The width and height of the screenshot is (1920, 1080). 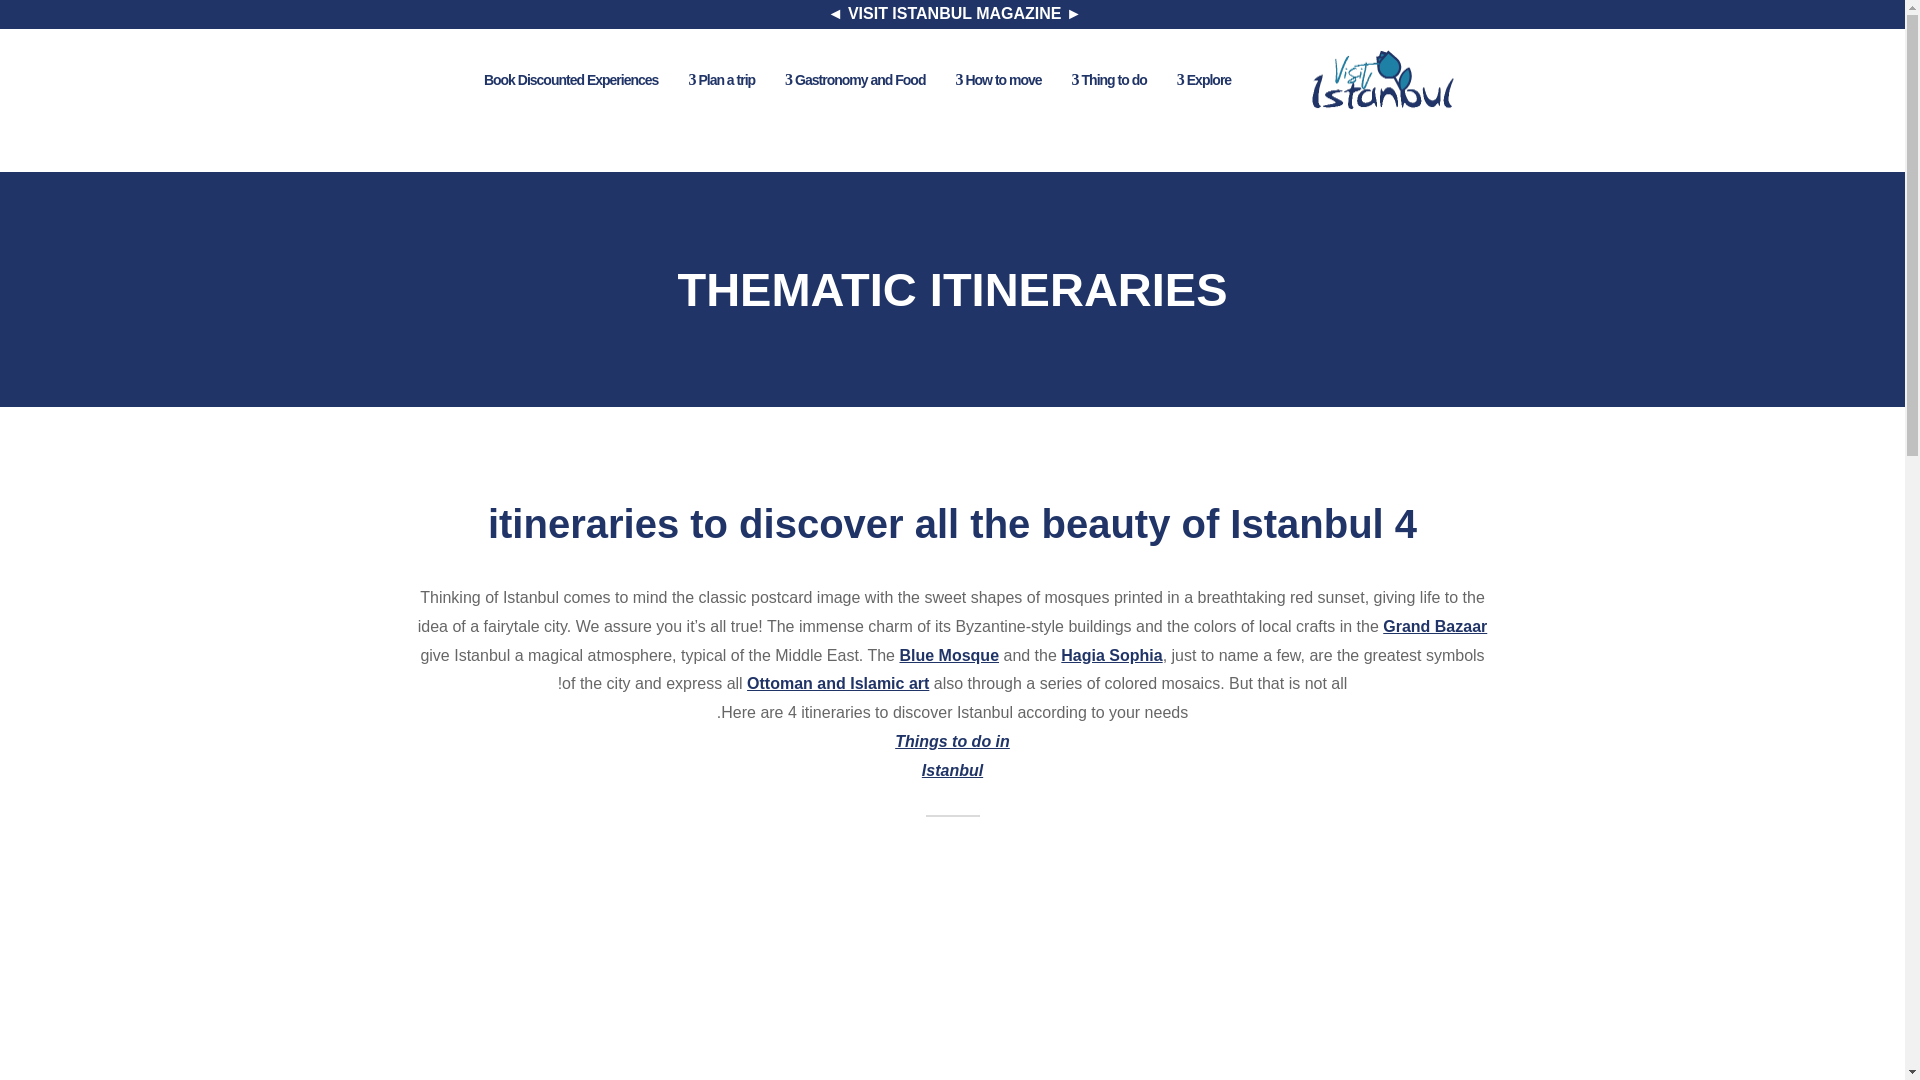 What do you see at coordinates (851, 80) in the screenshot?
I see `Gastronomy and Food` at bounding box center [851, 80].